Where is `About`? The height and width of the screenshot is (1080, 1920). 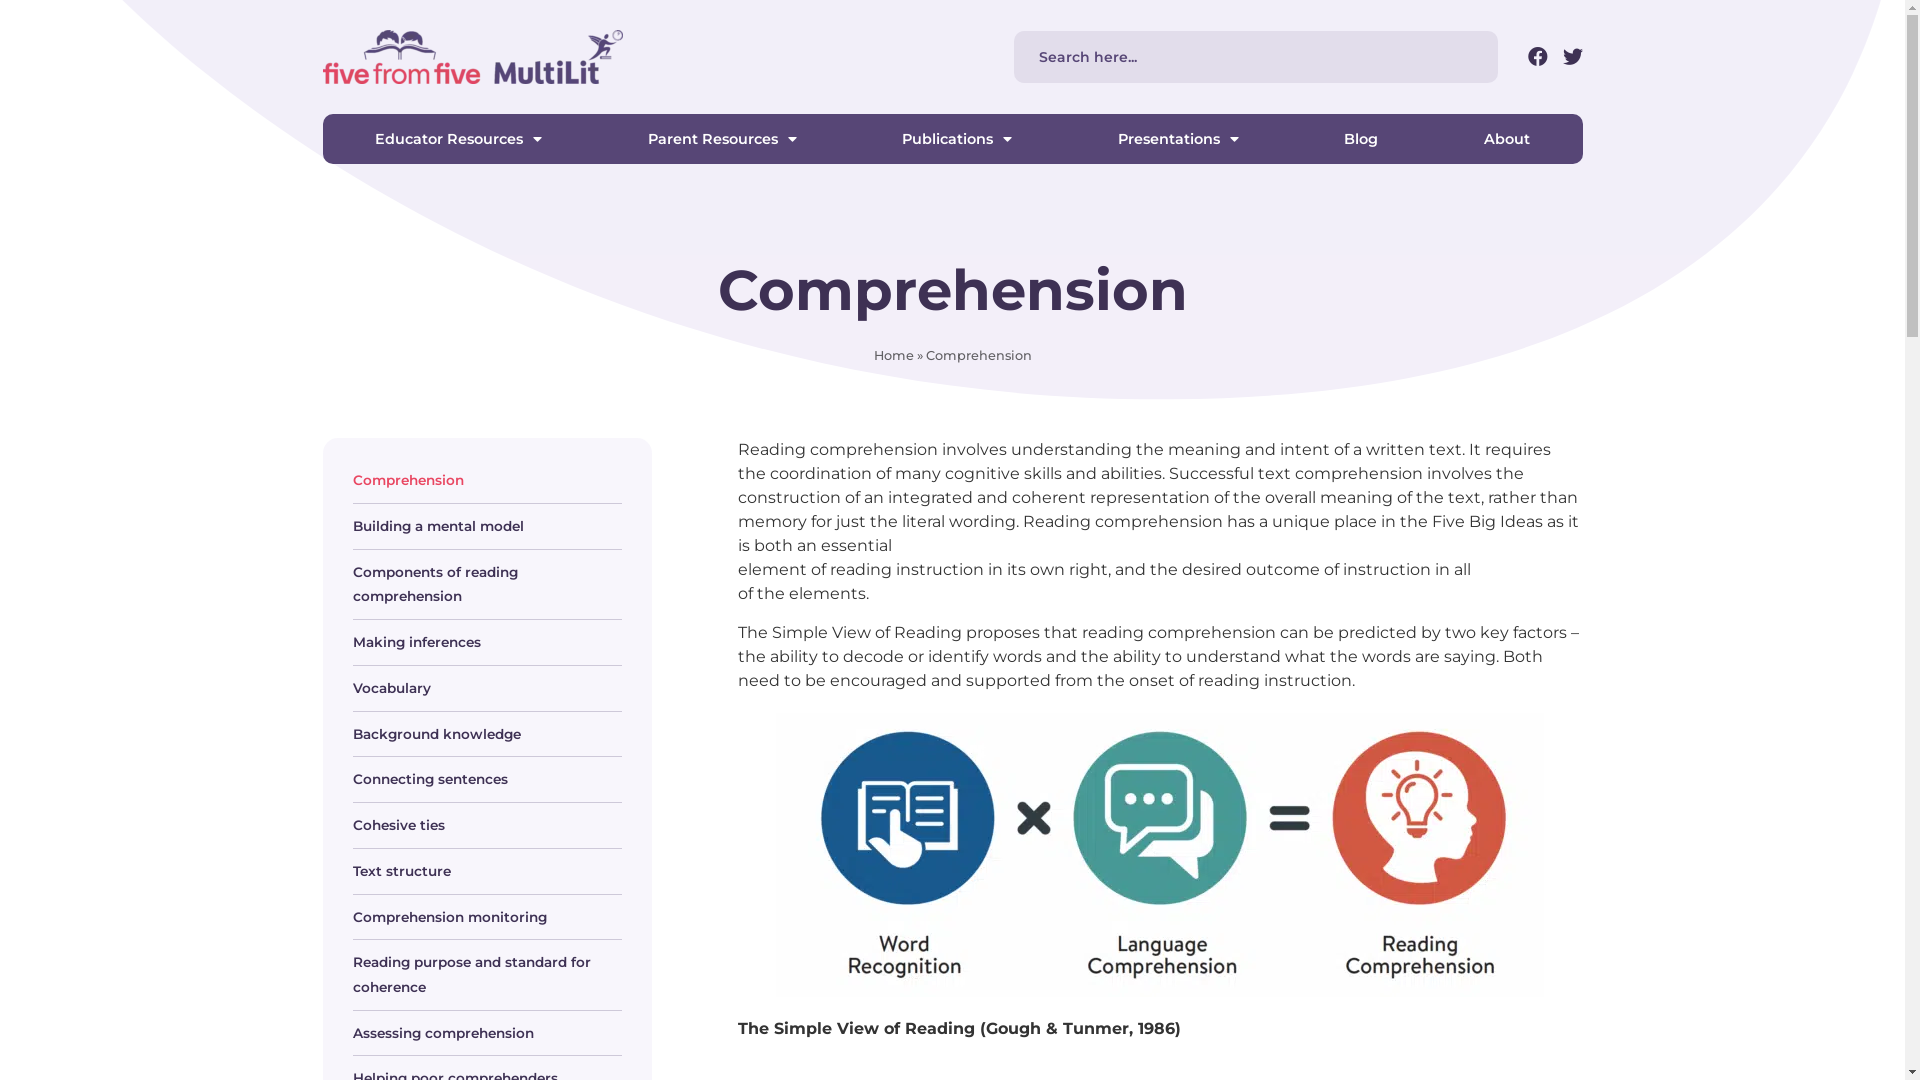
About is located at coordinates (1507, 139).